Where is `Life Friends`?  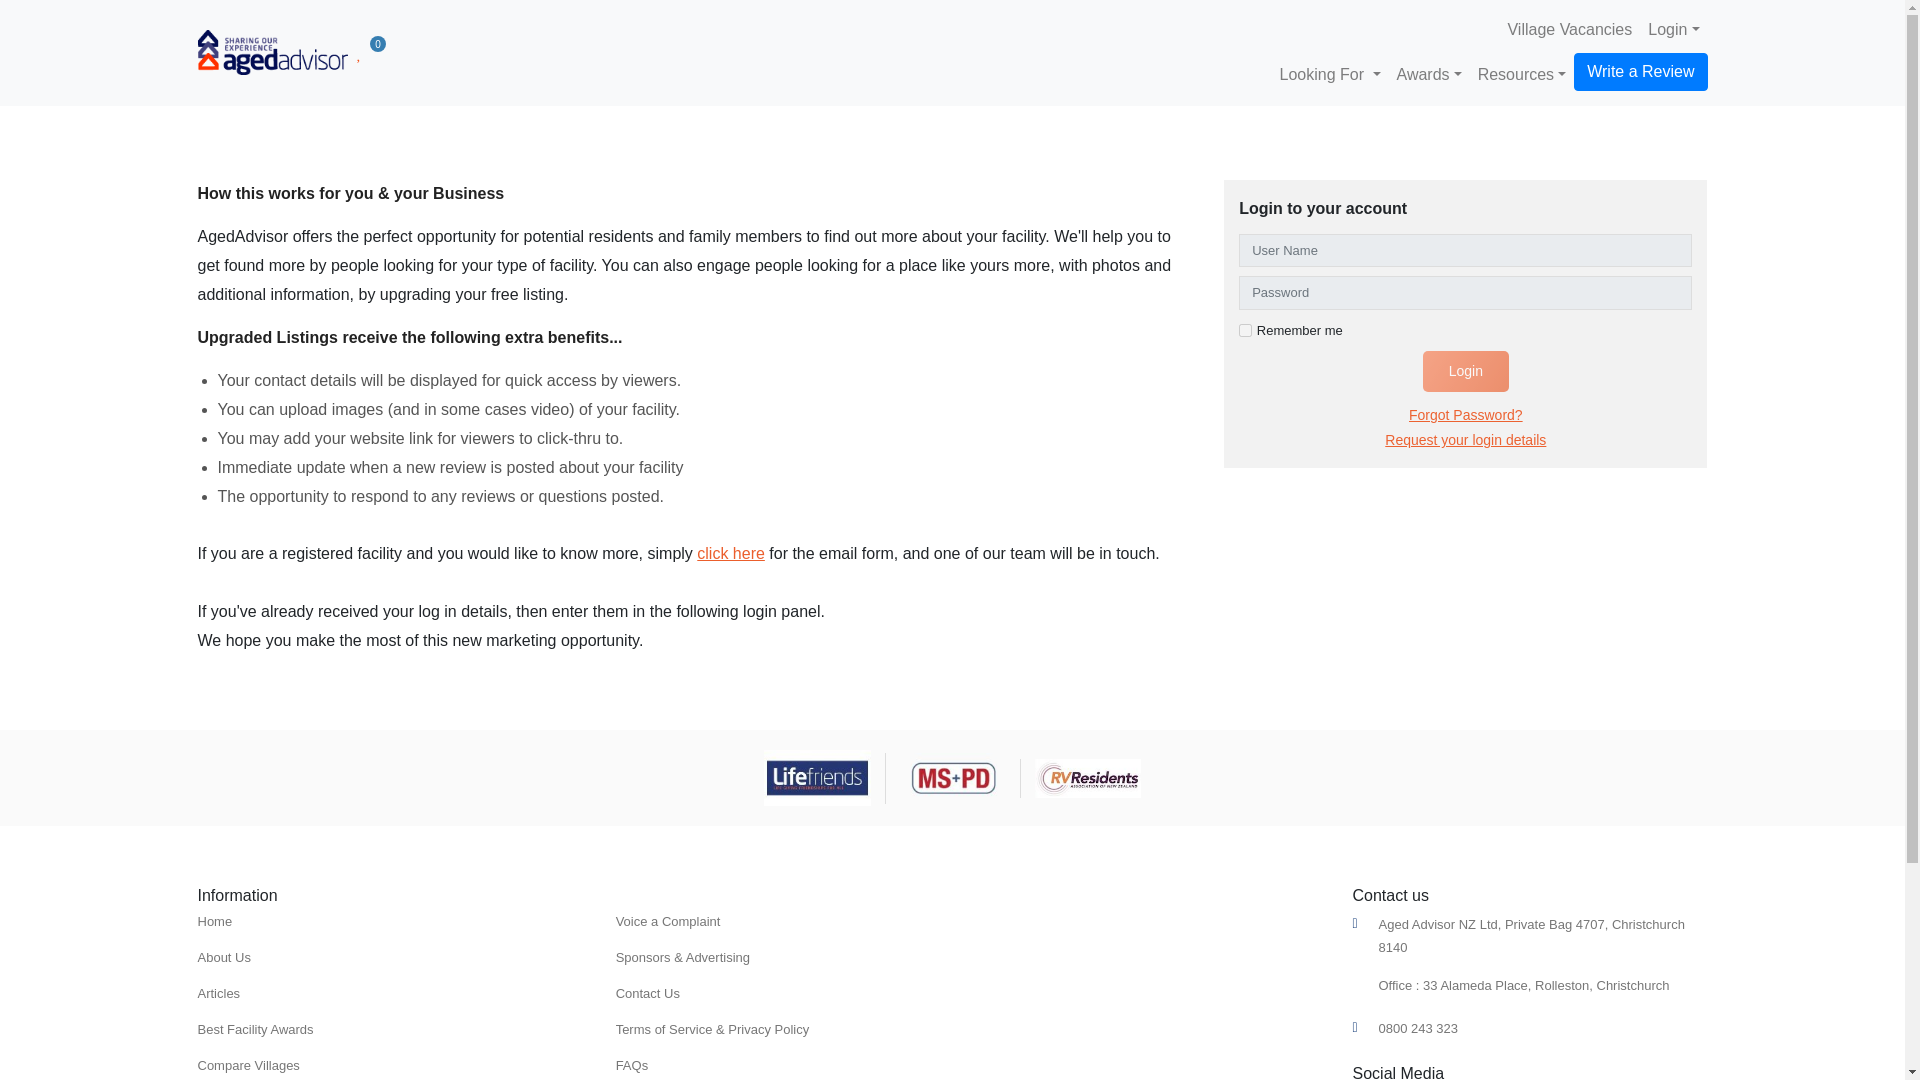 Life Friends is located at coordinates (818, 776).